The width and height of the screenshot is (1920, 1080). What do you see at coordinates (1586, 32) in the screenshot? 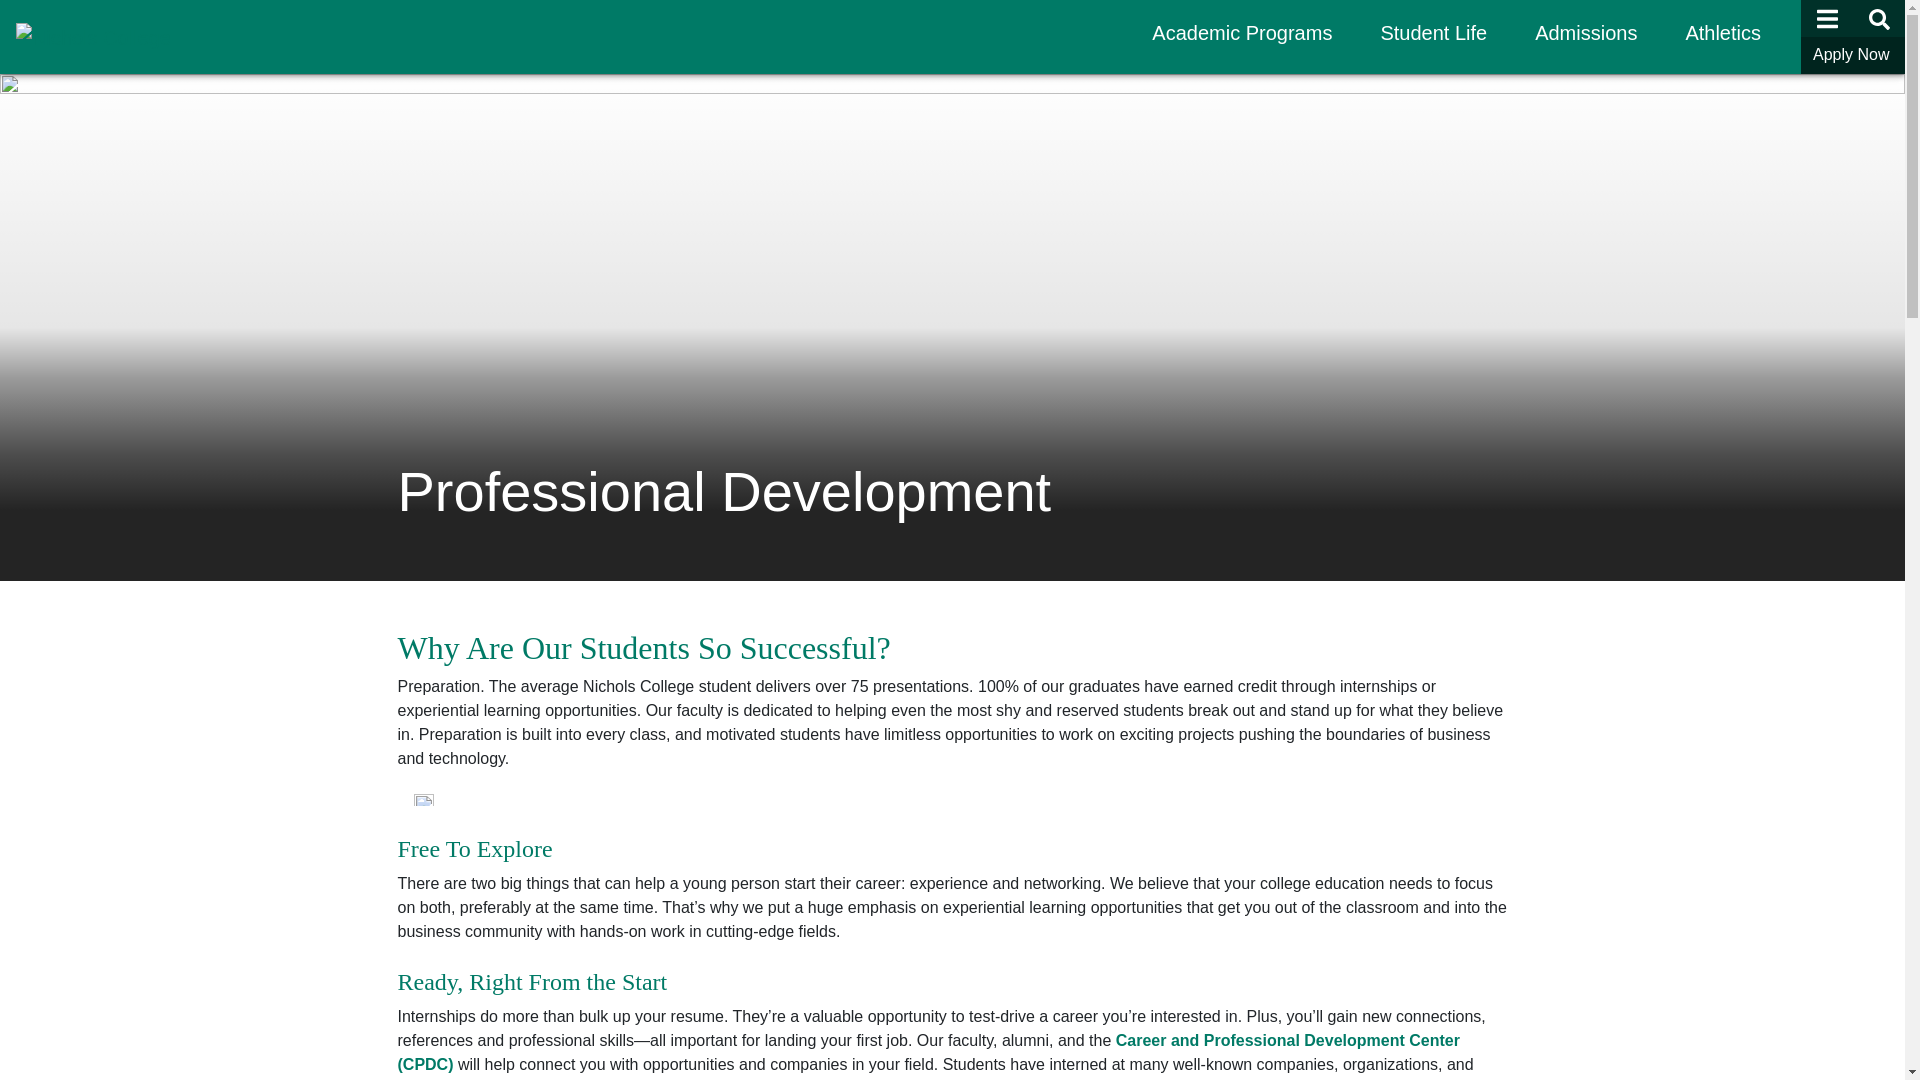
I see `Admissions` at bounding box center [1586, 32].